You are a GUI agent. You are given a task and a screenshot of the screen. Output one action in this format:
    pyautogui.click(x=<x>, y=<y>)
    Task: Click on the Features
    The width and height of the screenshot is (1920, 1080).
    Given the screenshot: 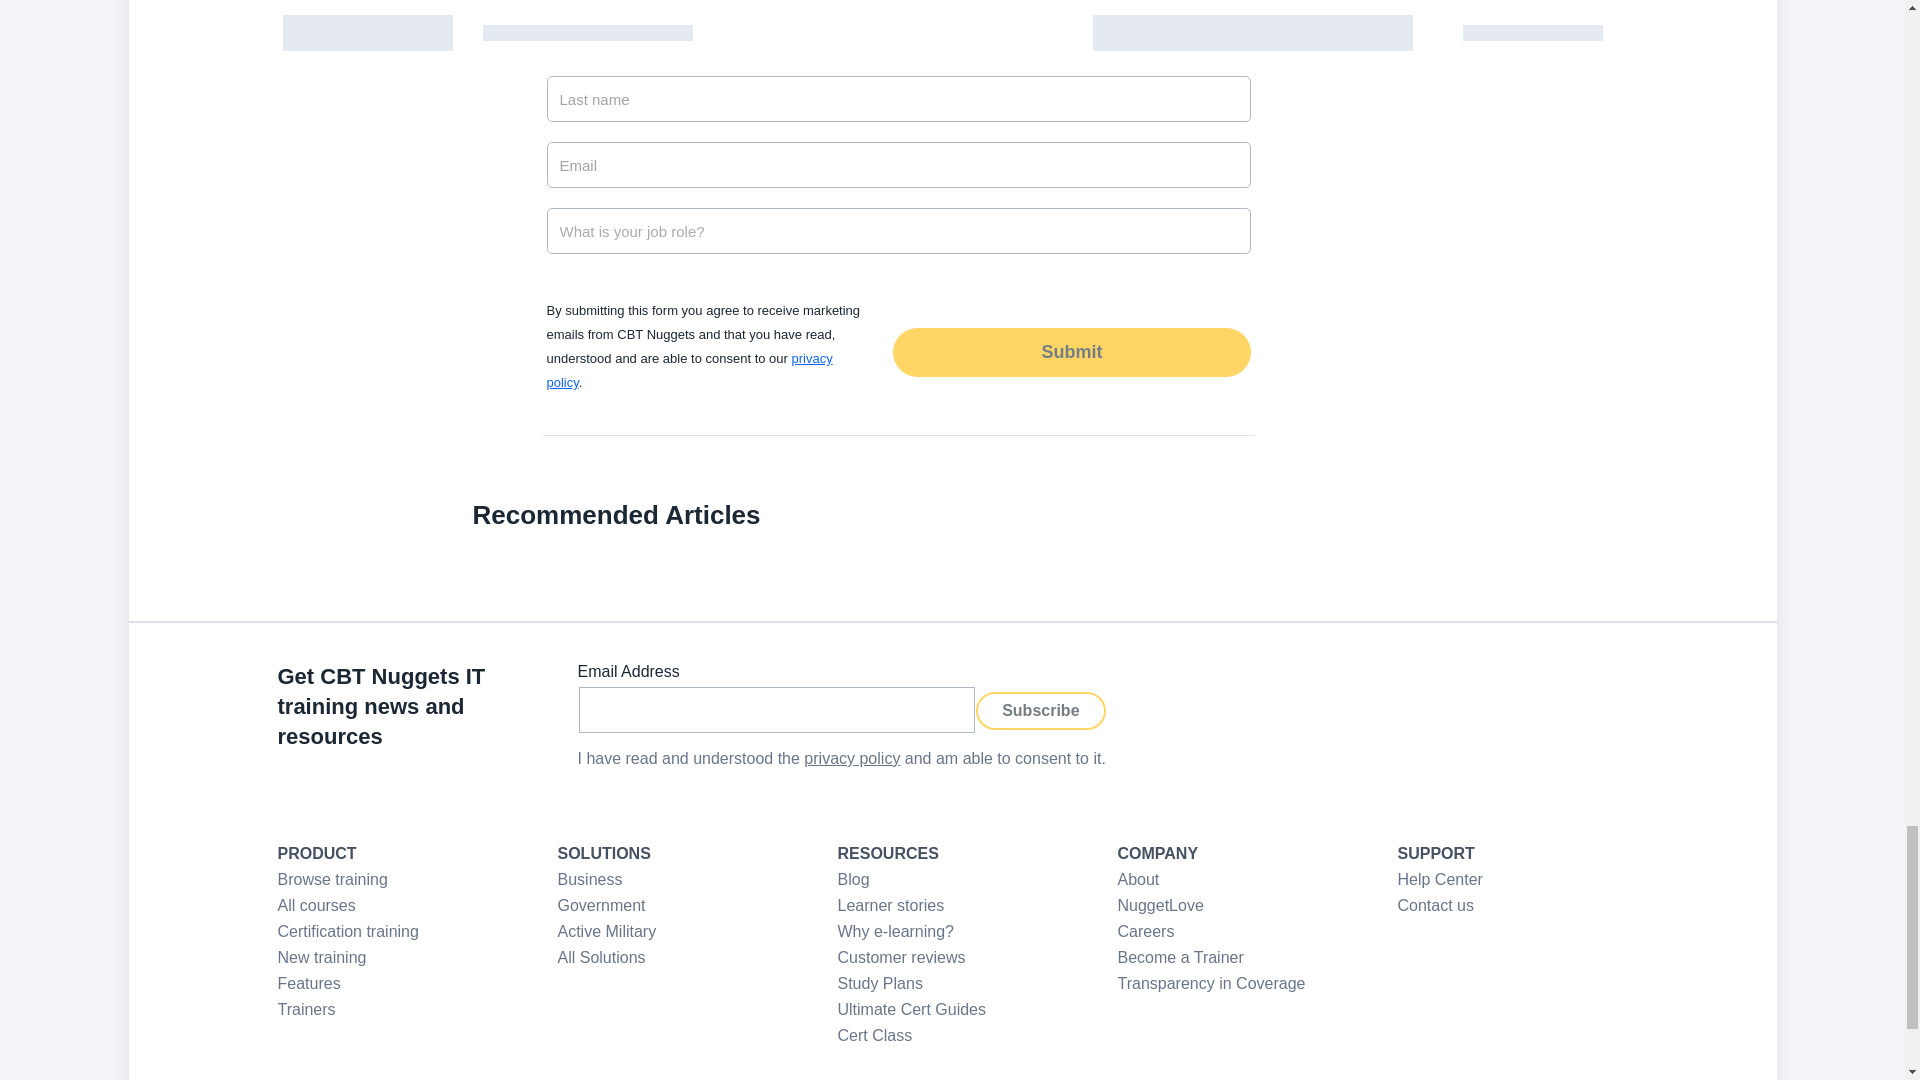 What is the action you would take?
    pyautogui.click(x=310, y=984)
    